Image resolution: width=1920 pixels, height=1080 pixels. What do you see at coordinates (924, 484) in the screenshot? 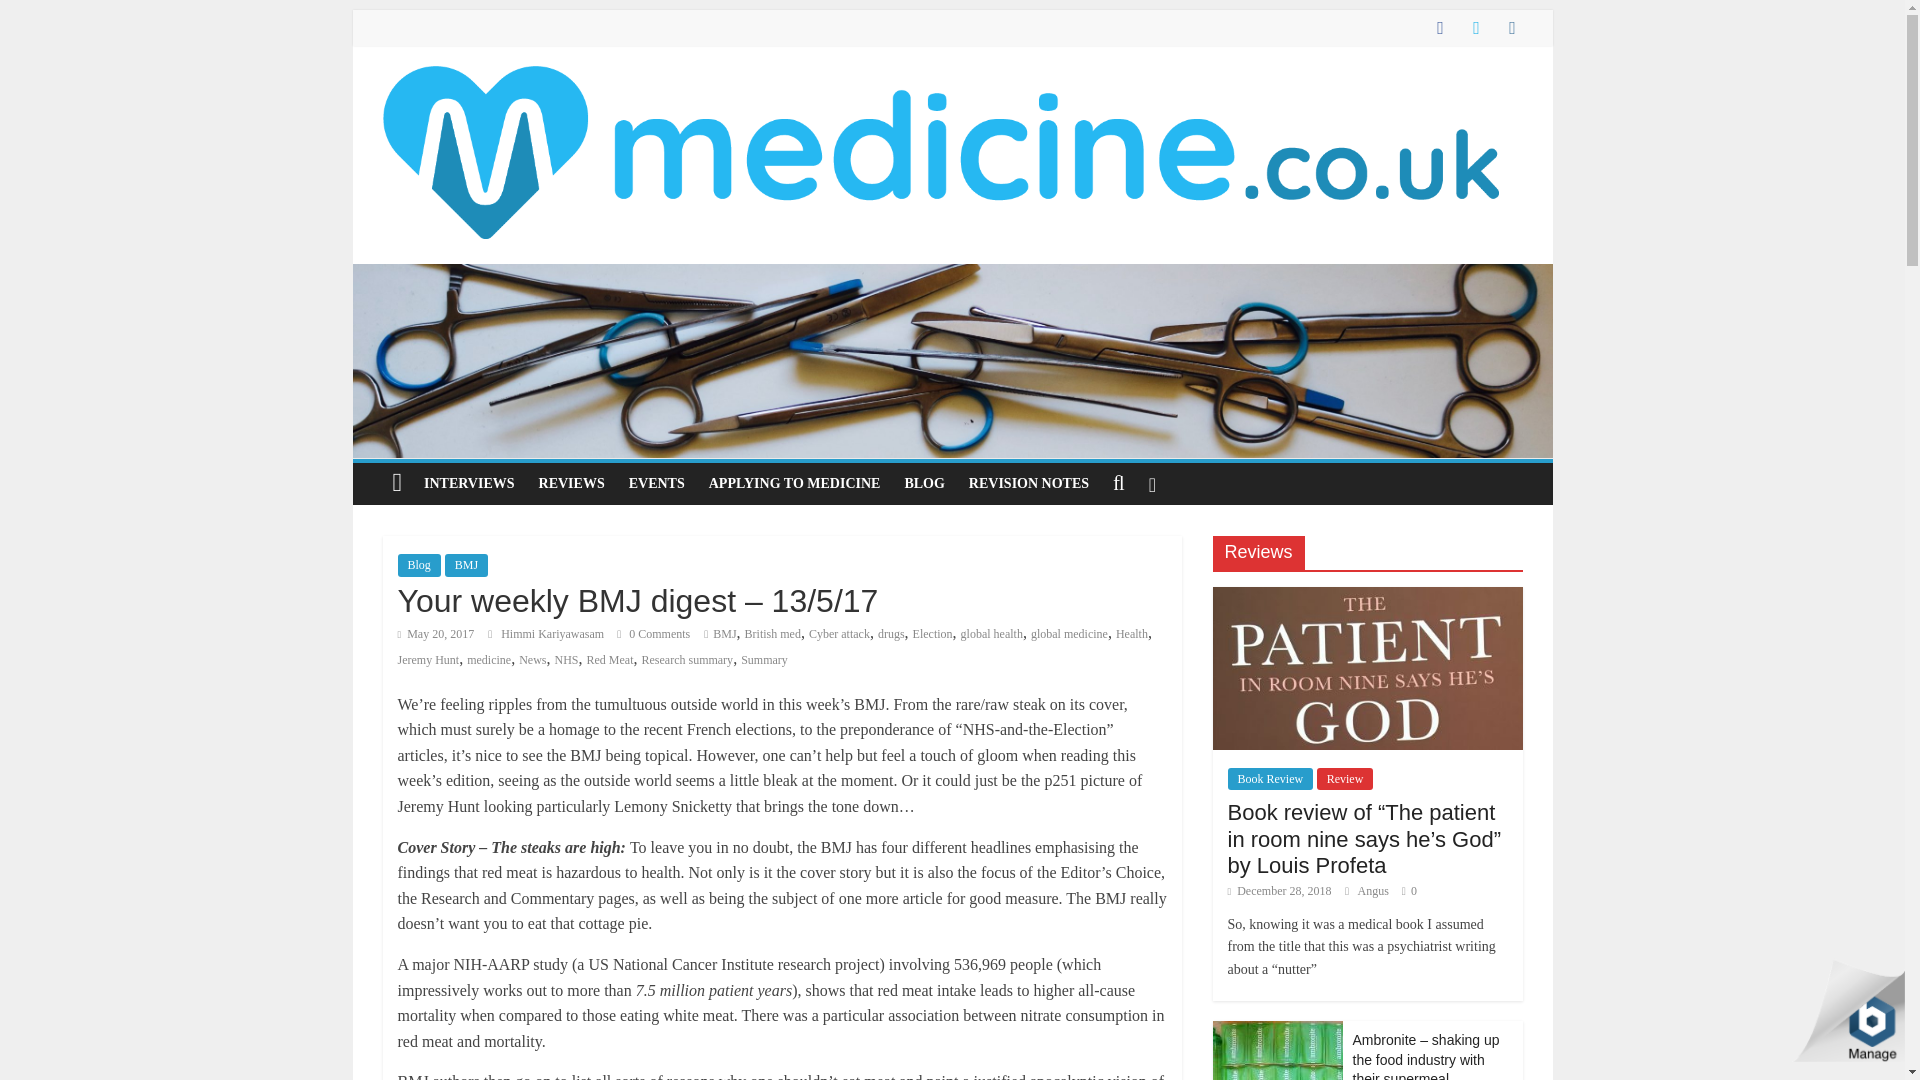
I see `BLOG` at bounding box center [924, 484].